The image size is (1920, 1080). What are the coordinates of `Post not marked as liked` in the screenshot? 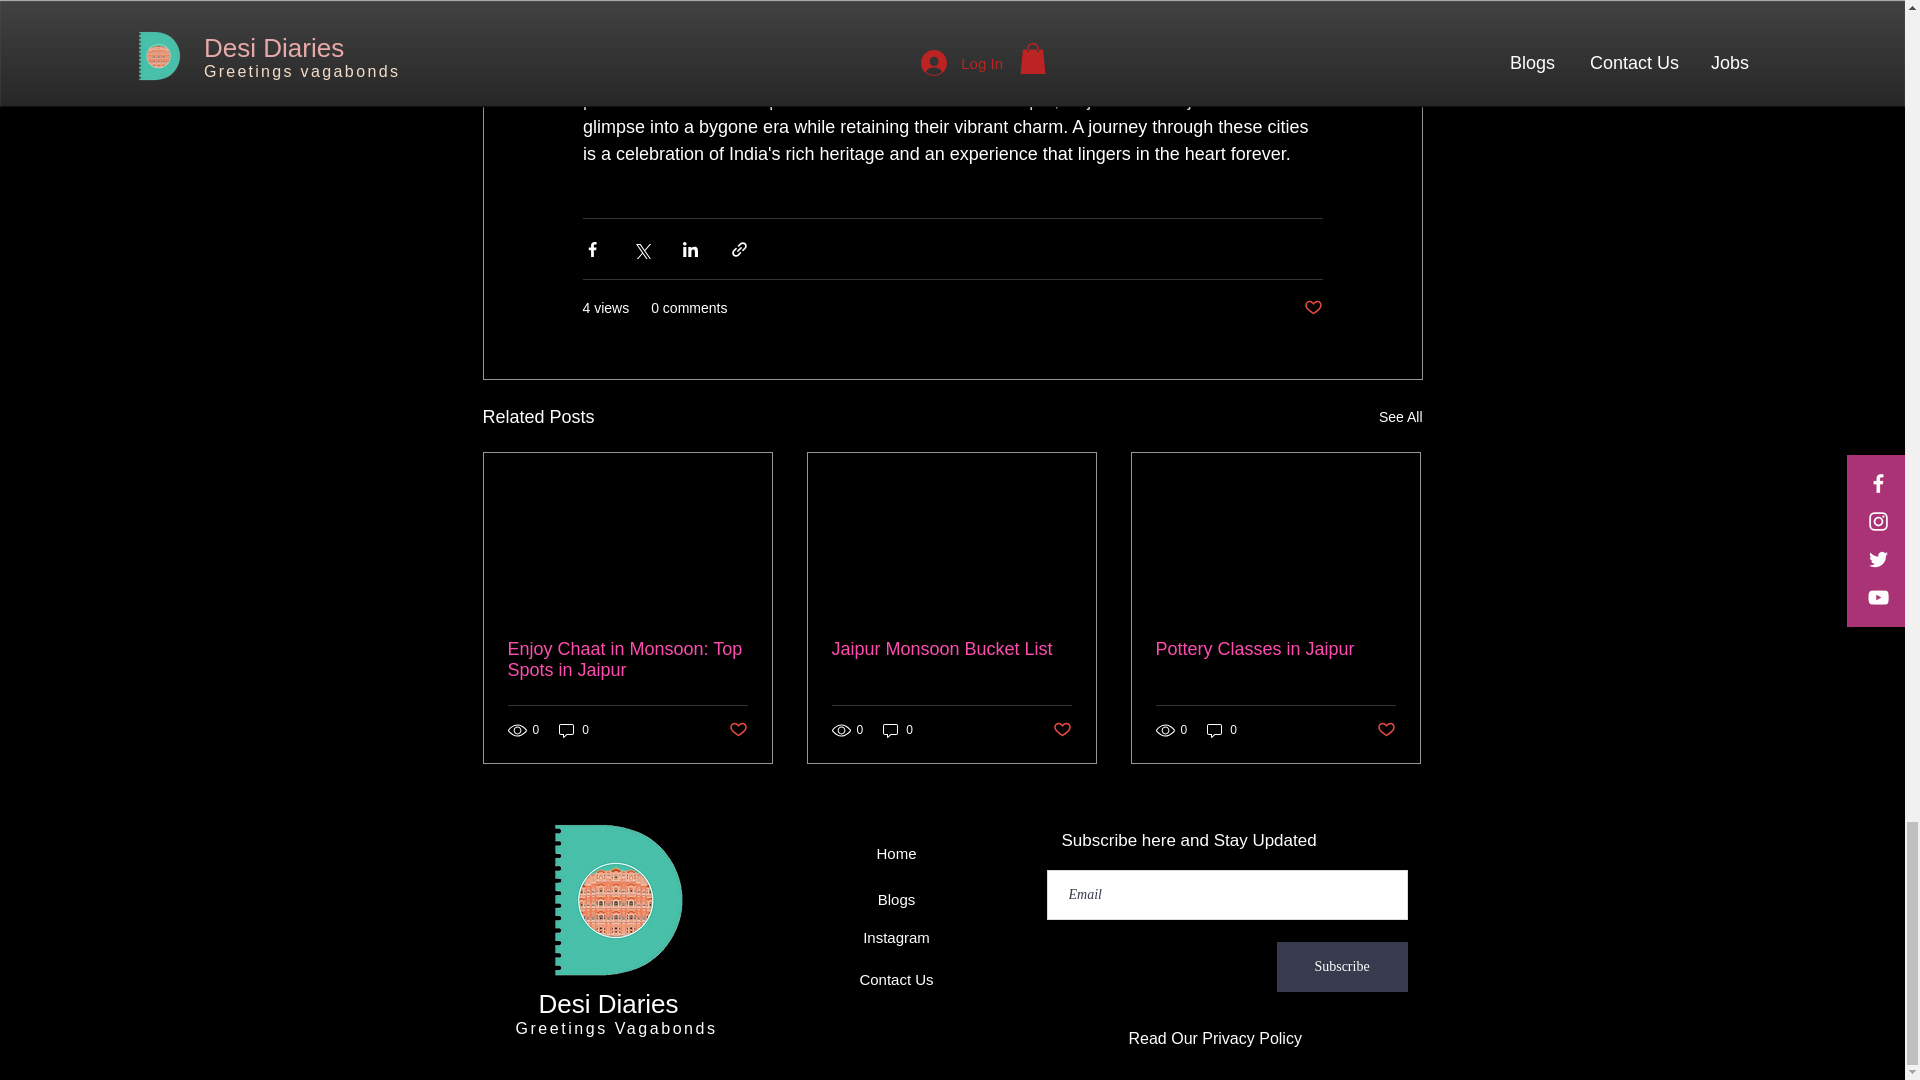 It's located at (736, 730).